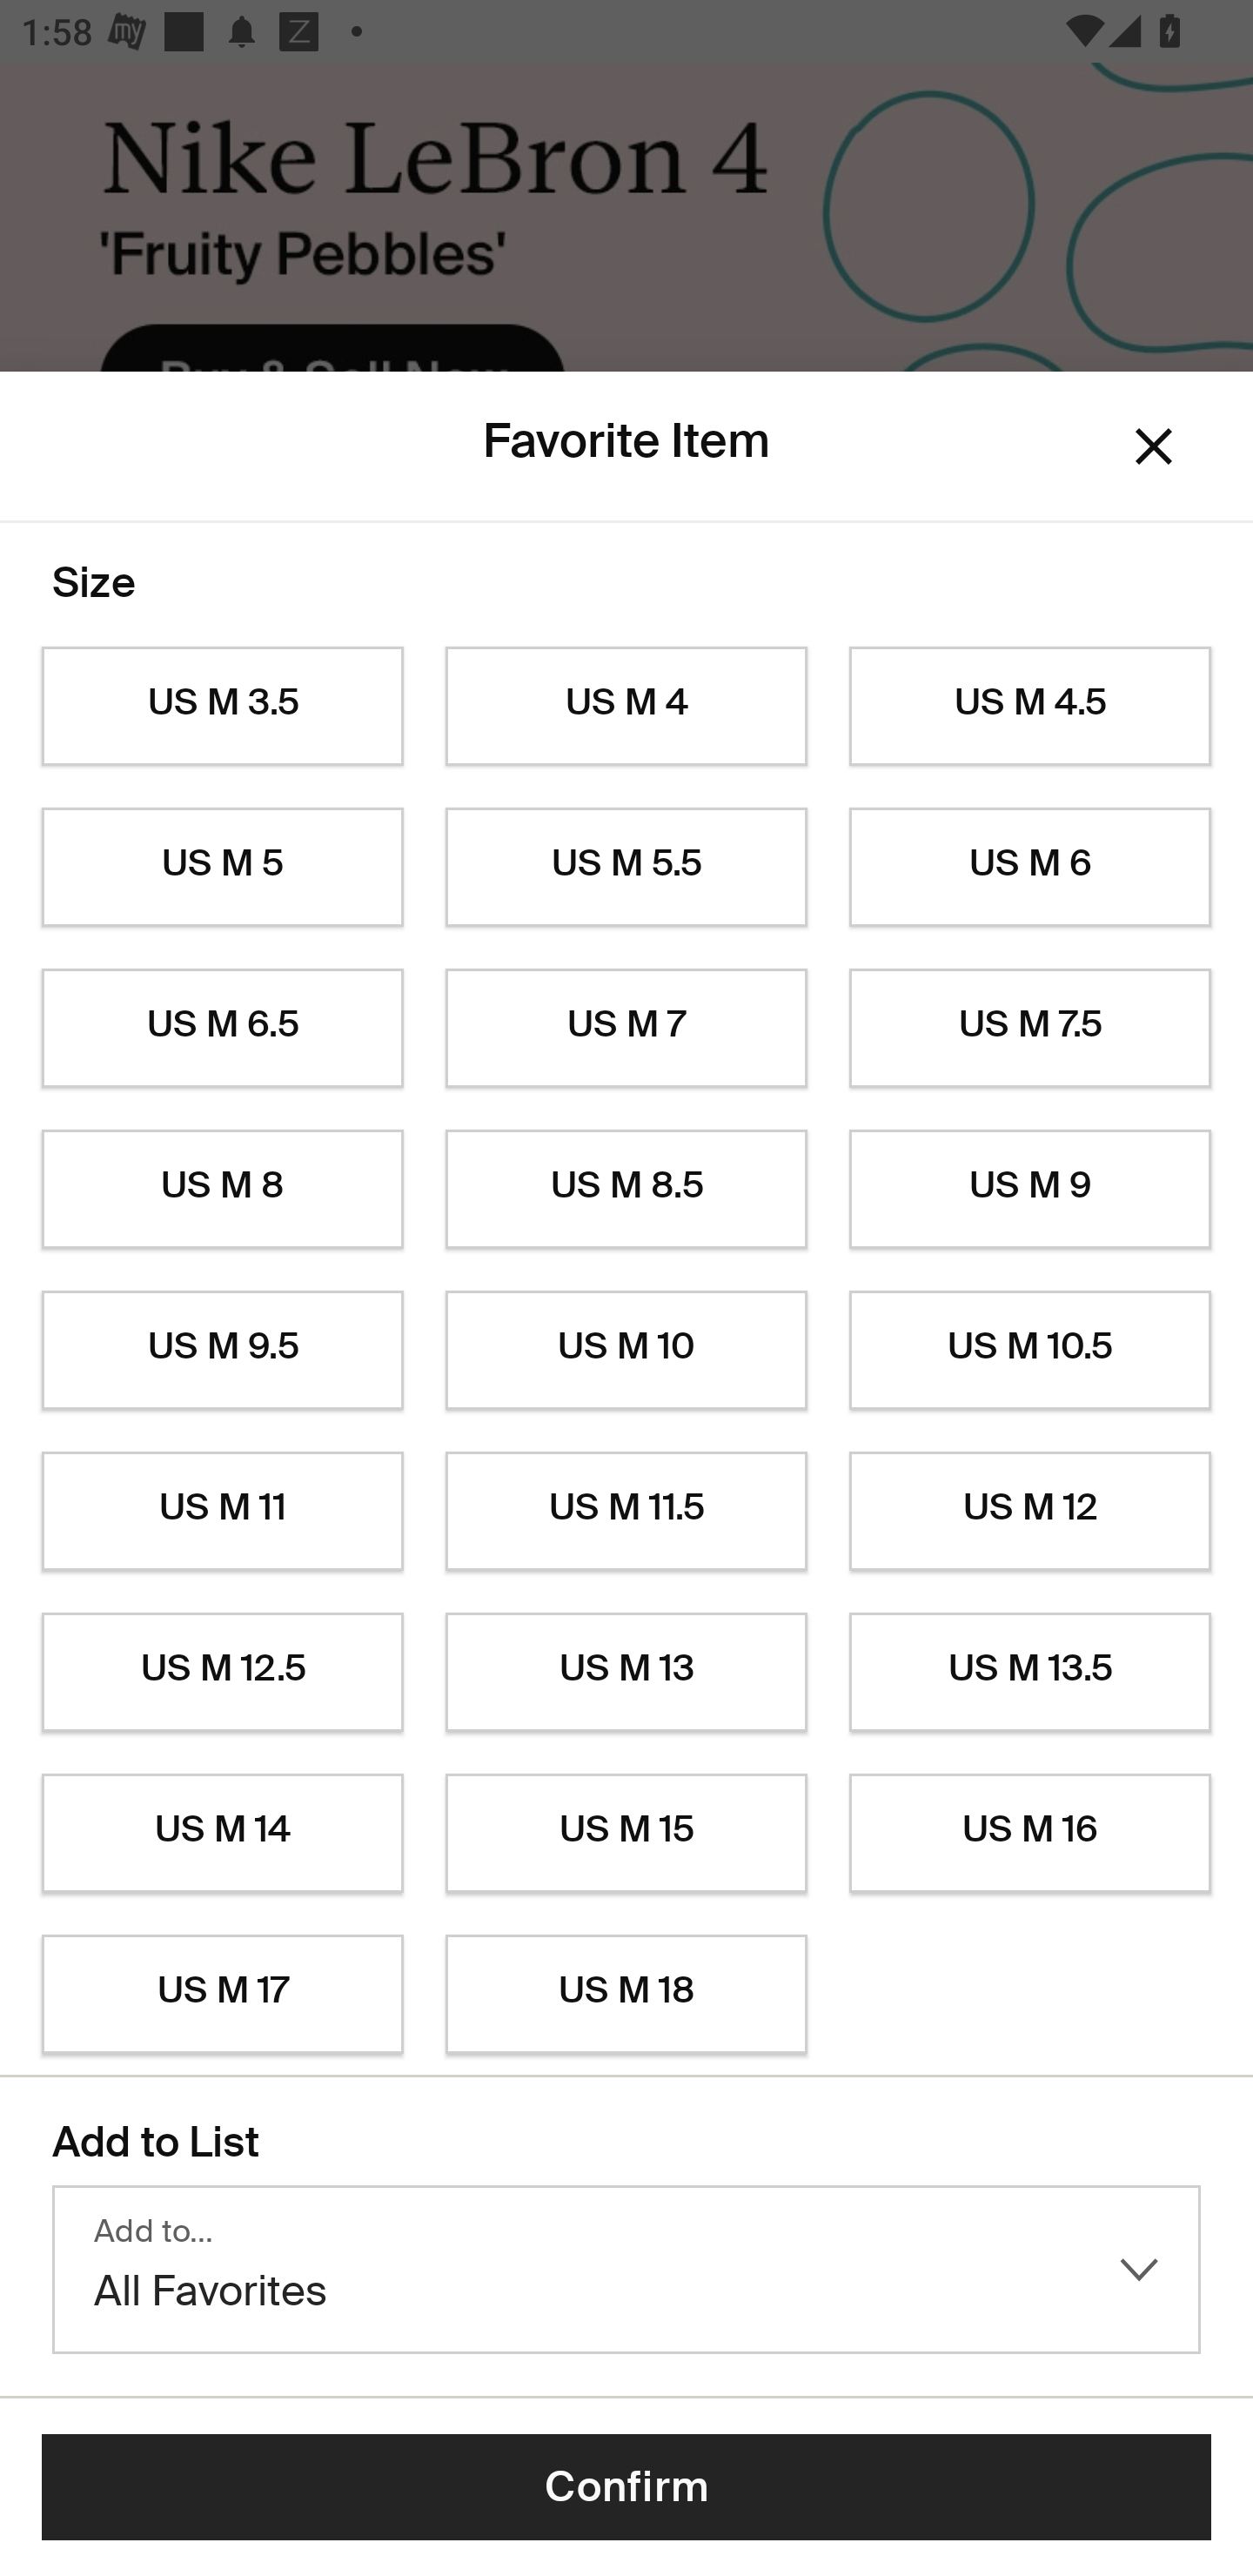 The image size is (1253, 2576). Describe the element at coordinates (222, 1834) in the screenshot. I see `US M 14` at that location.